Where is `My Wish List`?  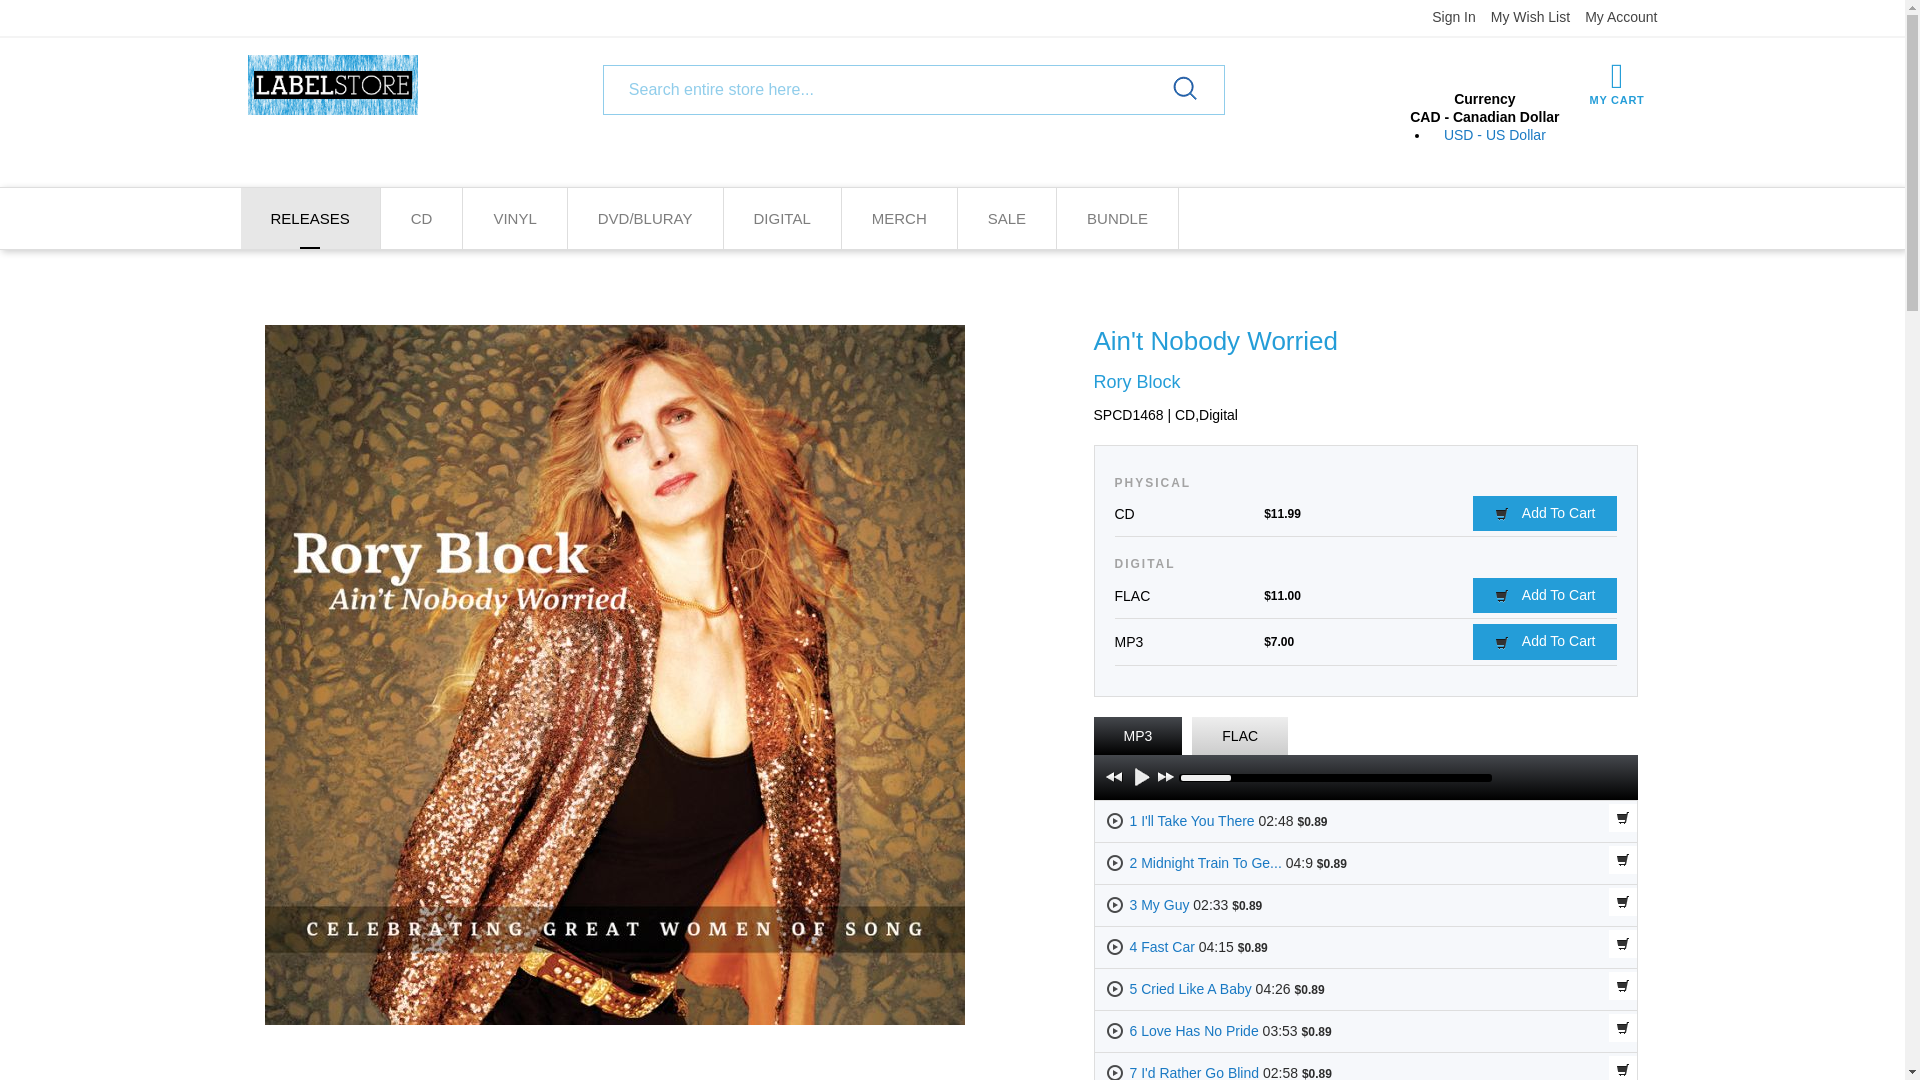 My Wish List is located at coordinates (1530, 16).